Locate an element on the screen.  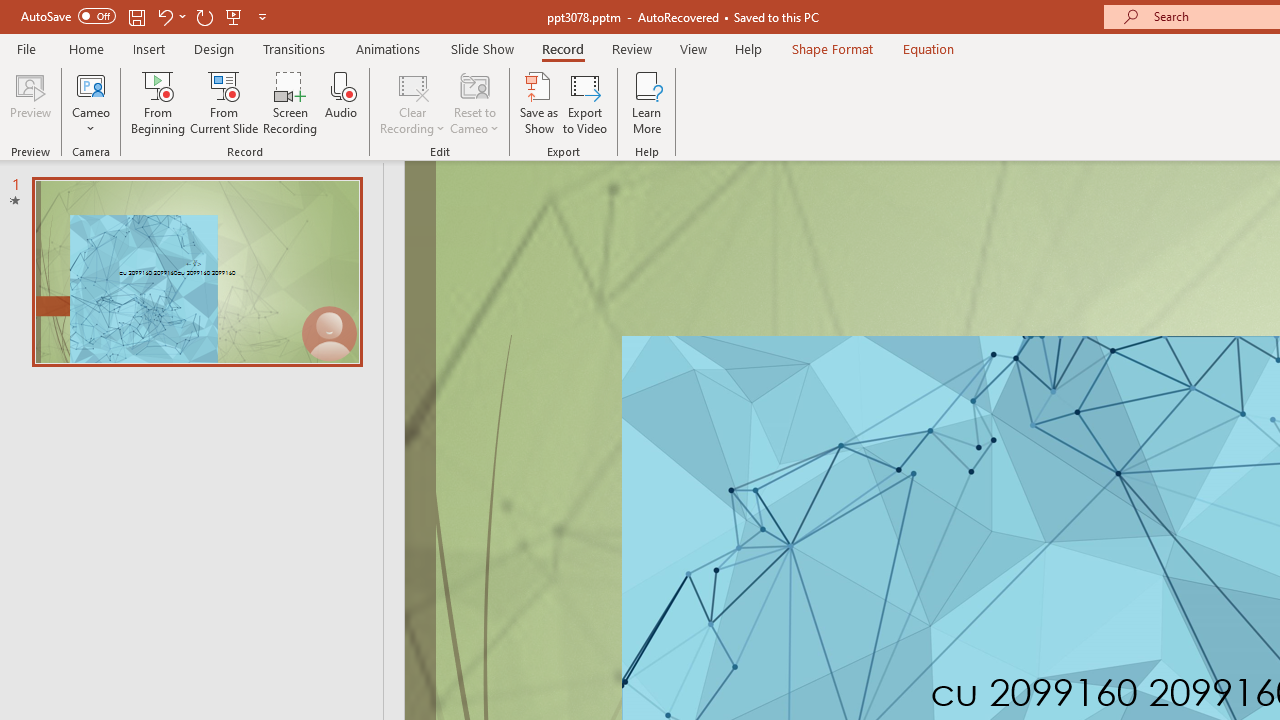
From Beginning... is located at coordinates (158, 102).